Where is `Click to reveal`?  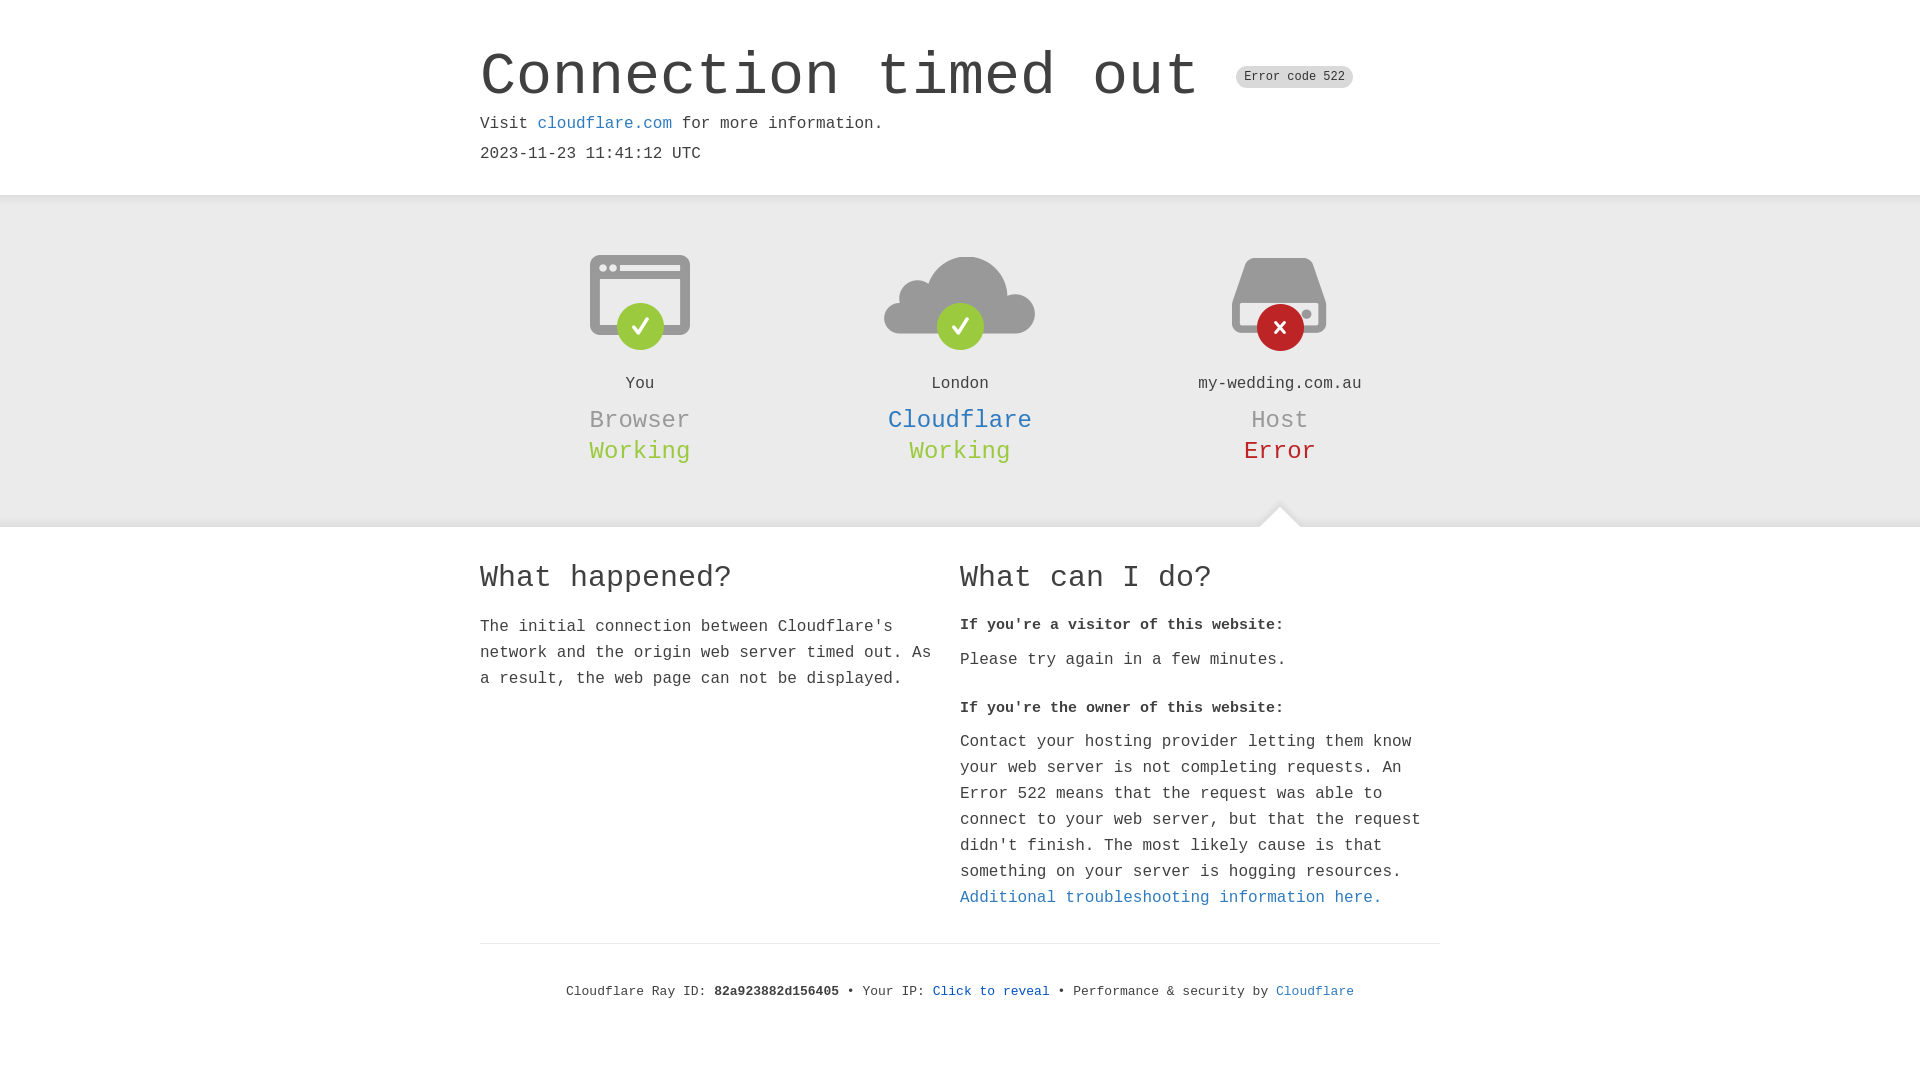
Click to reveal is located at coordinates (992, 992).